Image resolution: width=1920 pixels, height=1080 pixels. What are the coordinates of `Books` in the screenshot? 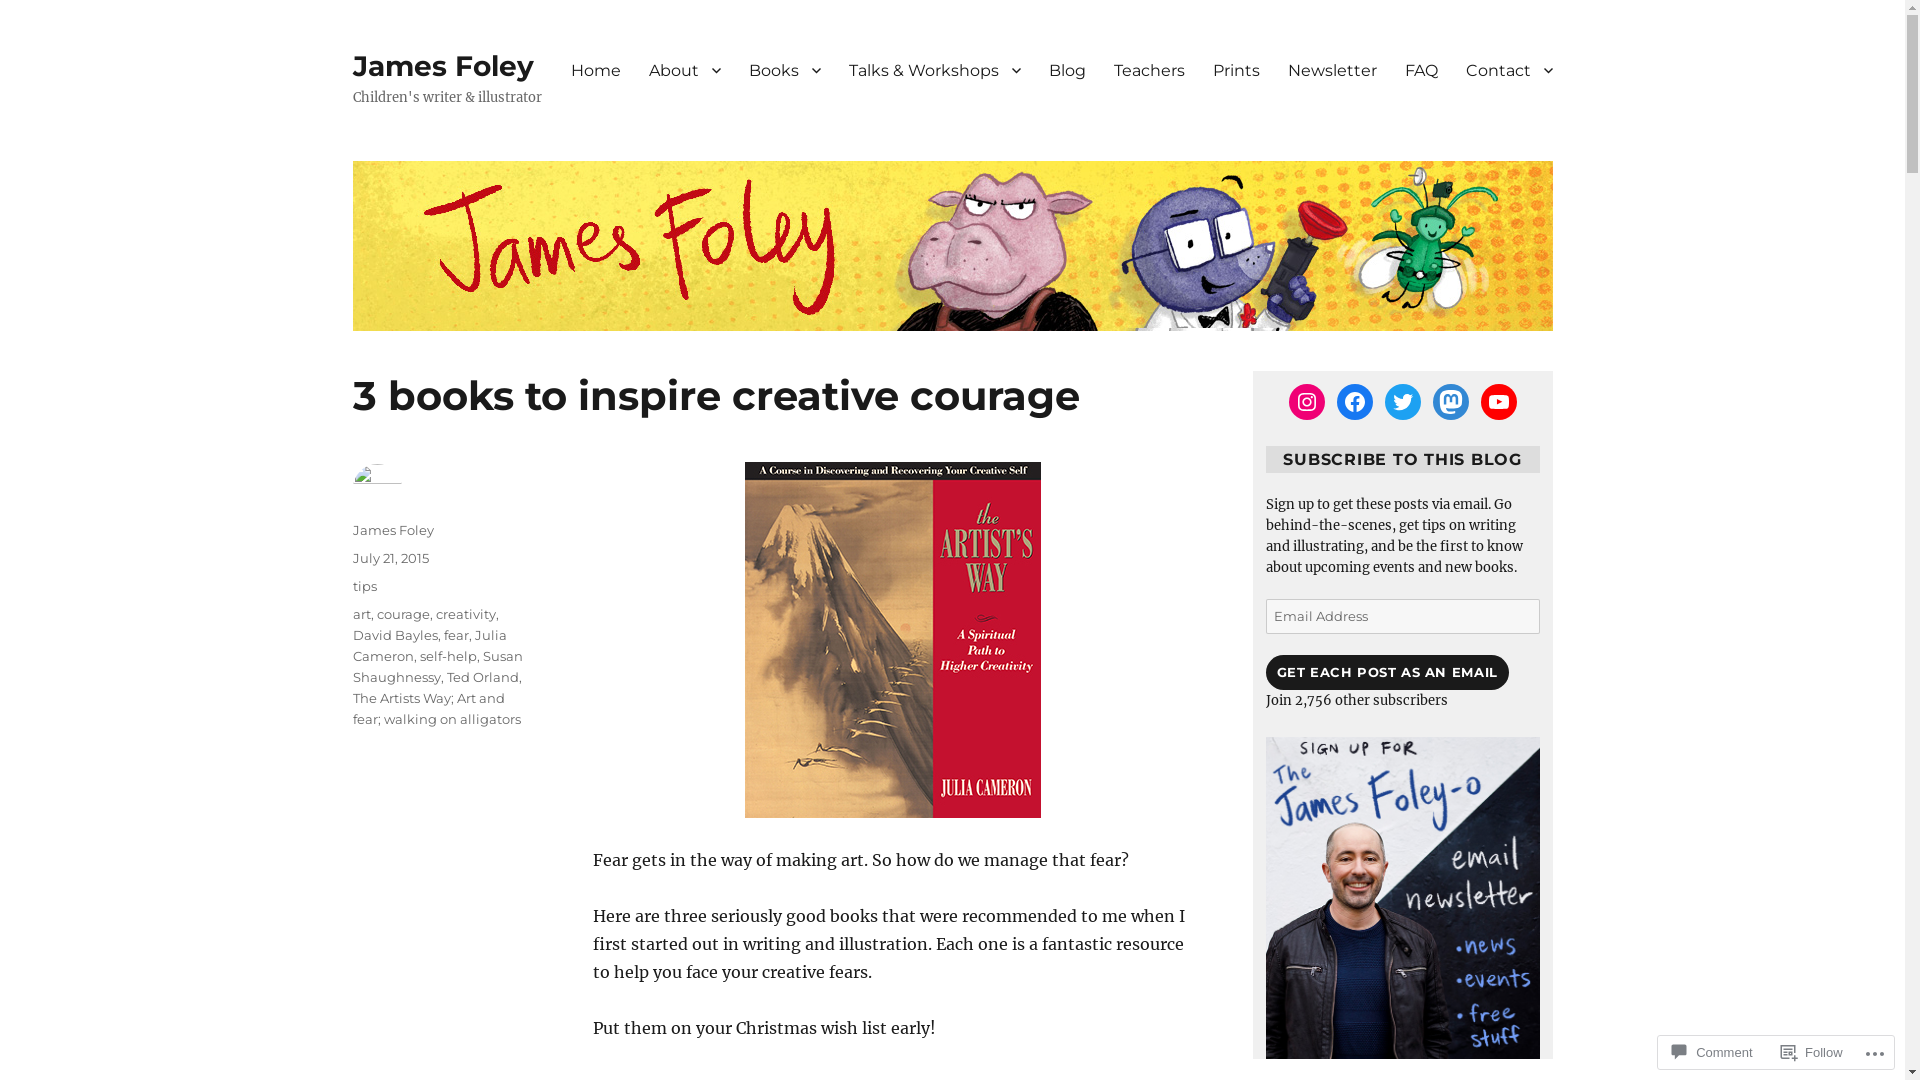 It's located at (784, 70).